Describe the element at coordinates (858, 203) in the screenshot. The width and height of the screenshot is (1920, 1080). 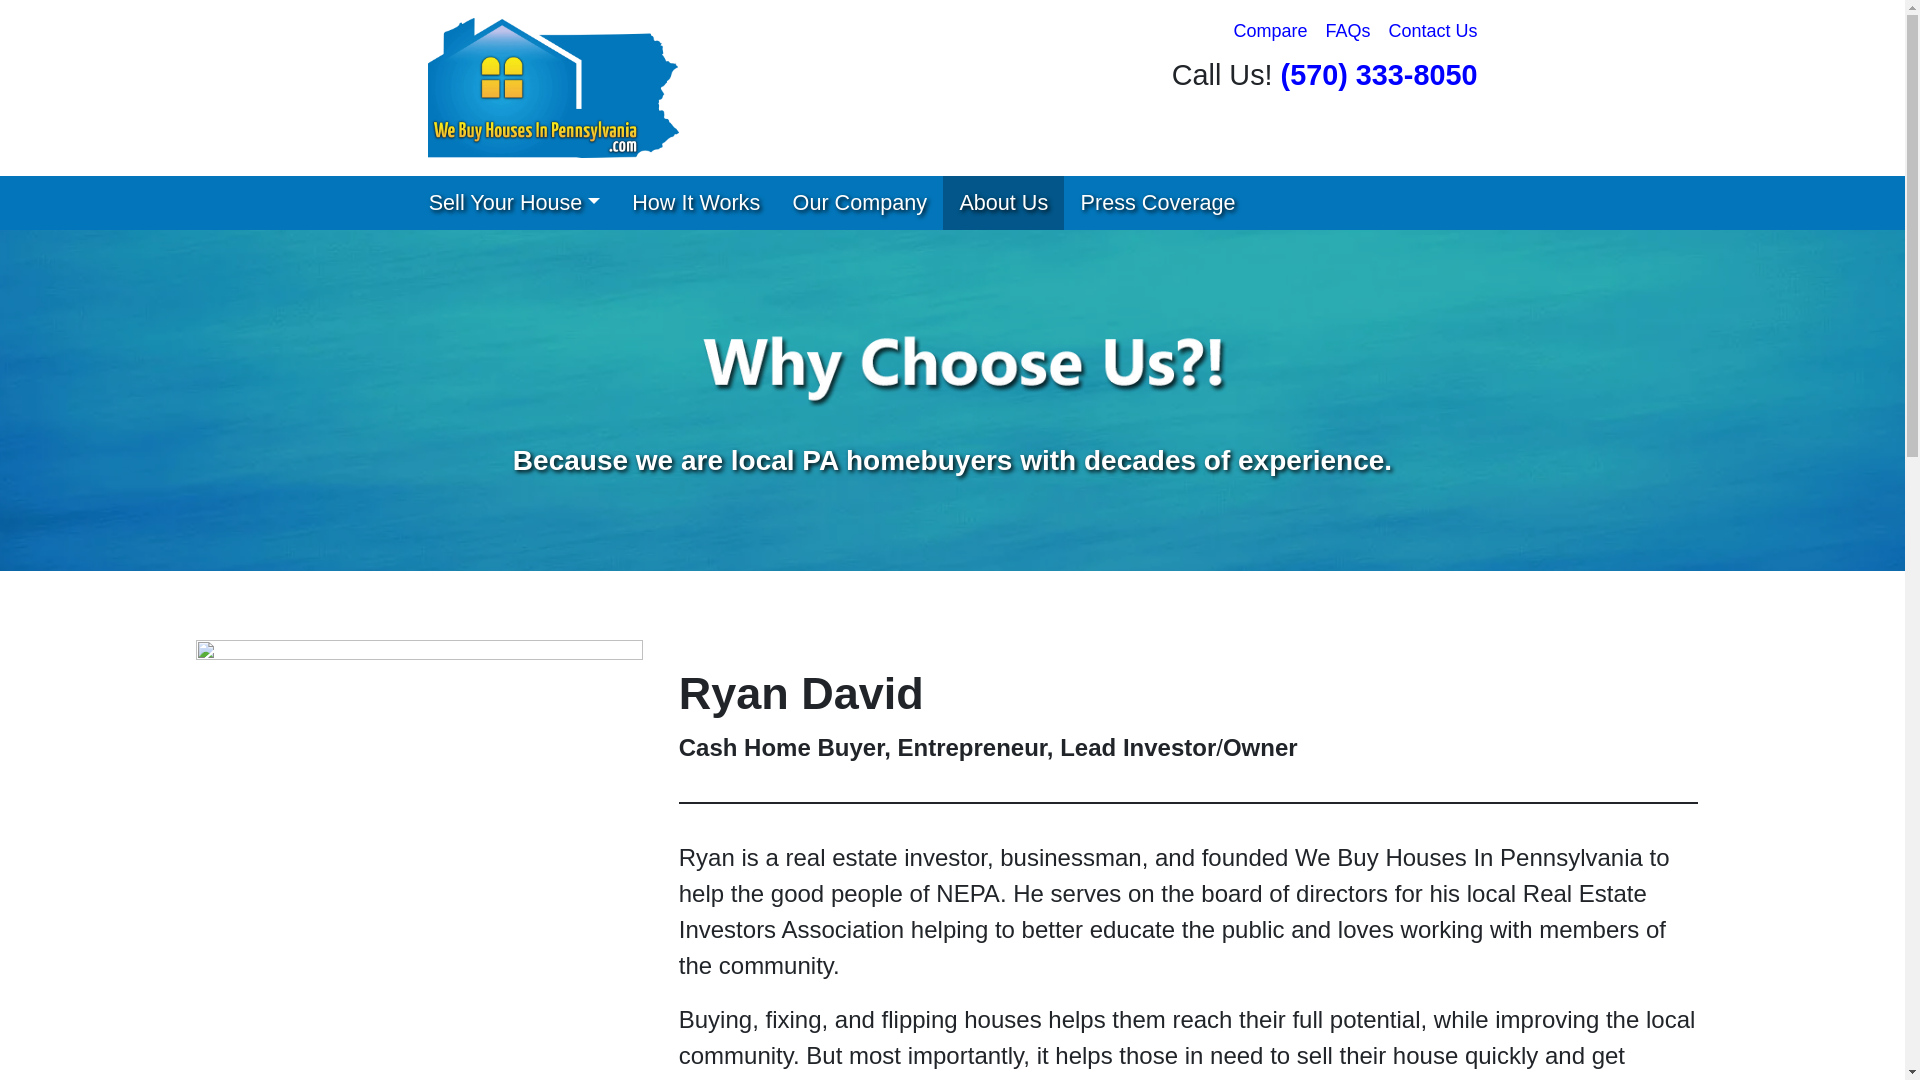
I see `Our Company` at that location.